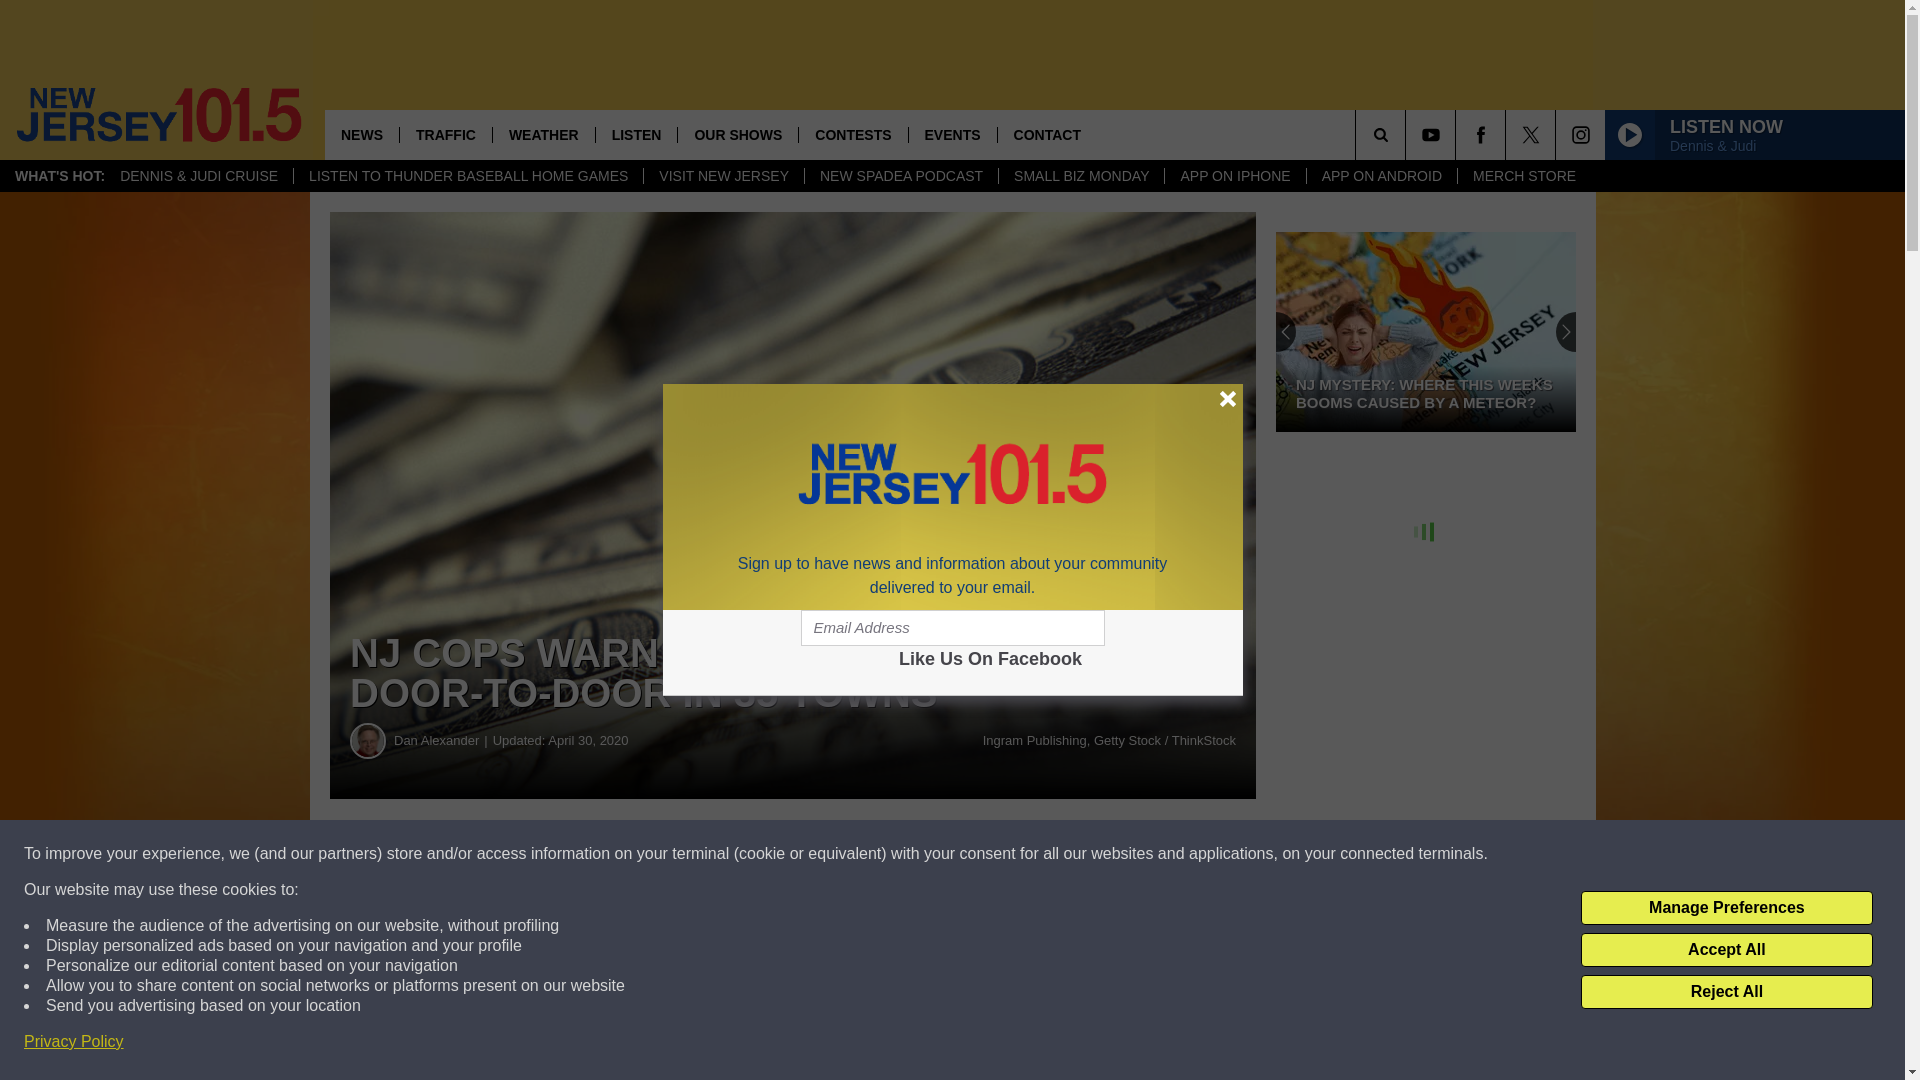  What do you see at coordinates (1234, 176) in the screenshot?
I see `APP ON IPHONE` at bounding box center [1234, 176].